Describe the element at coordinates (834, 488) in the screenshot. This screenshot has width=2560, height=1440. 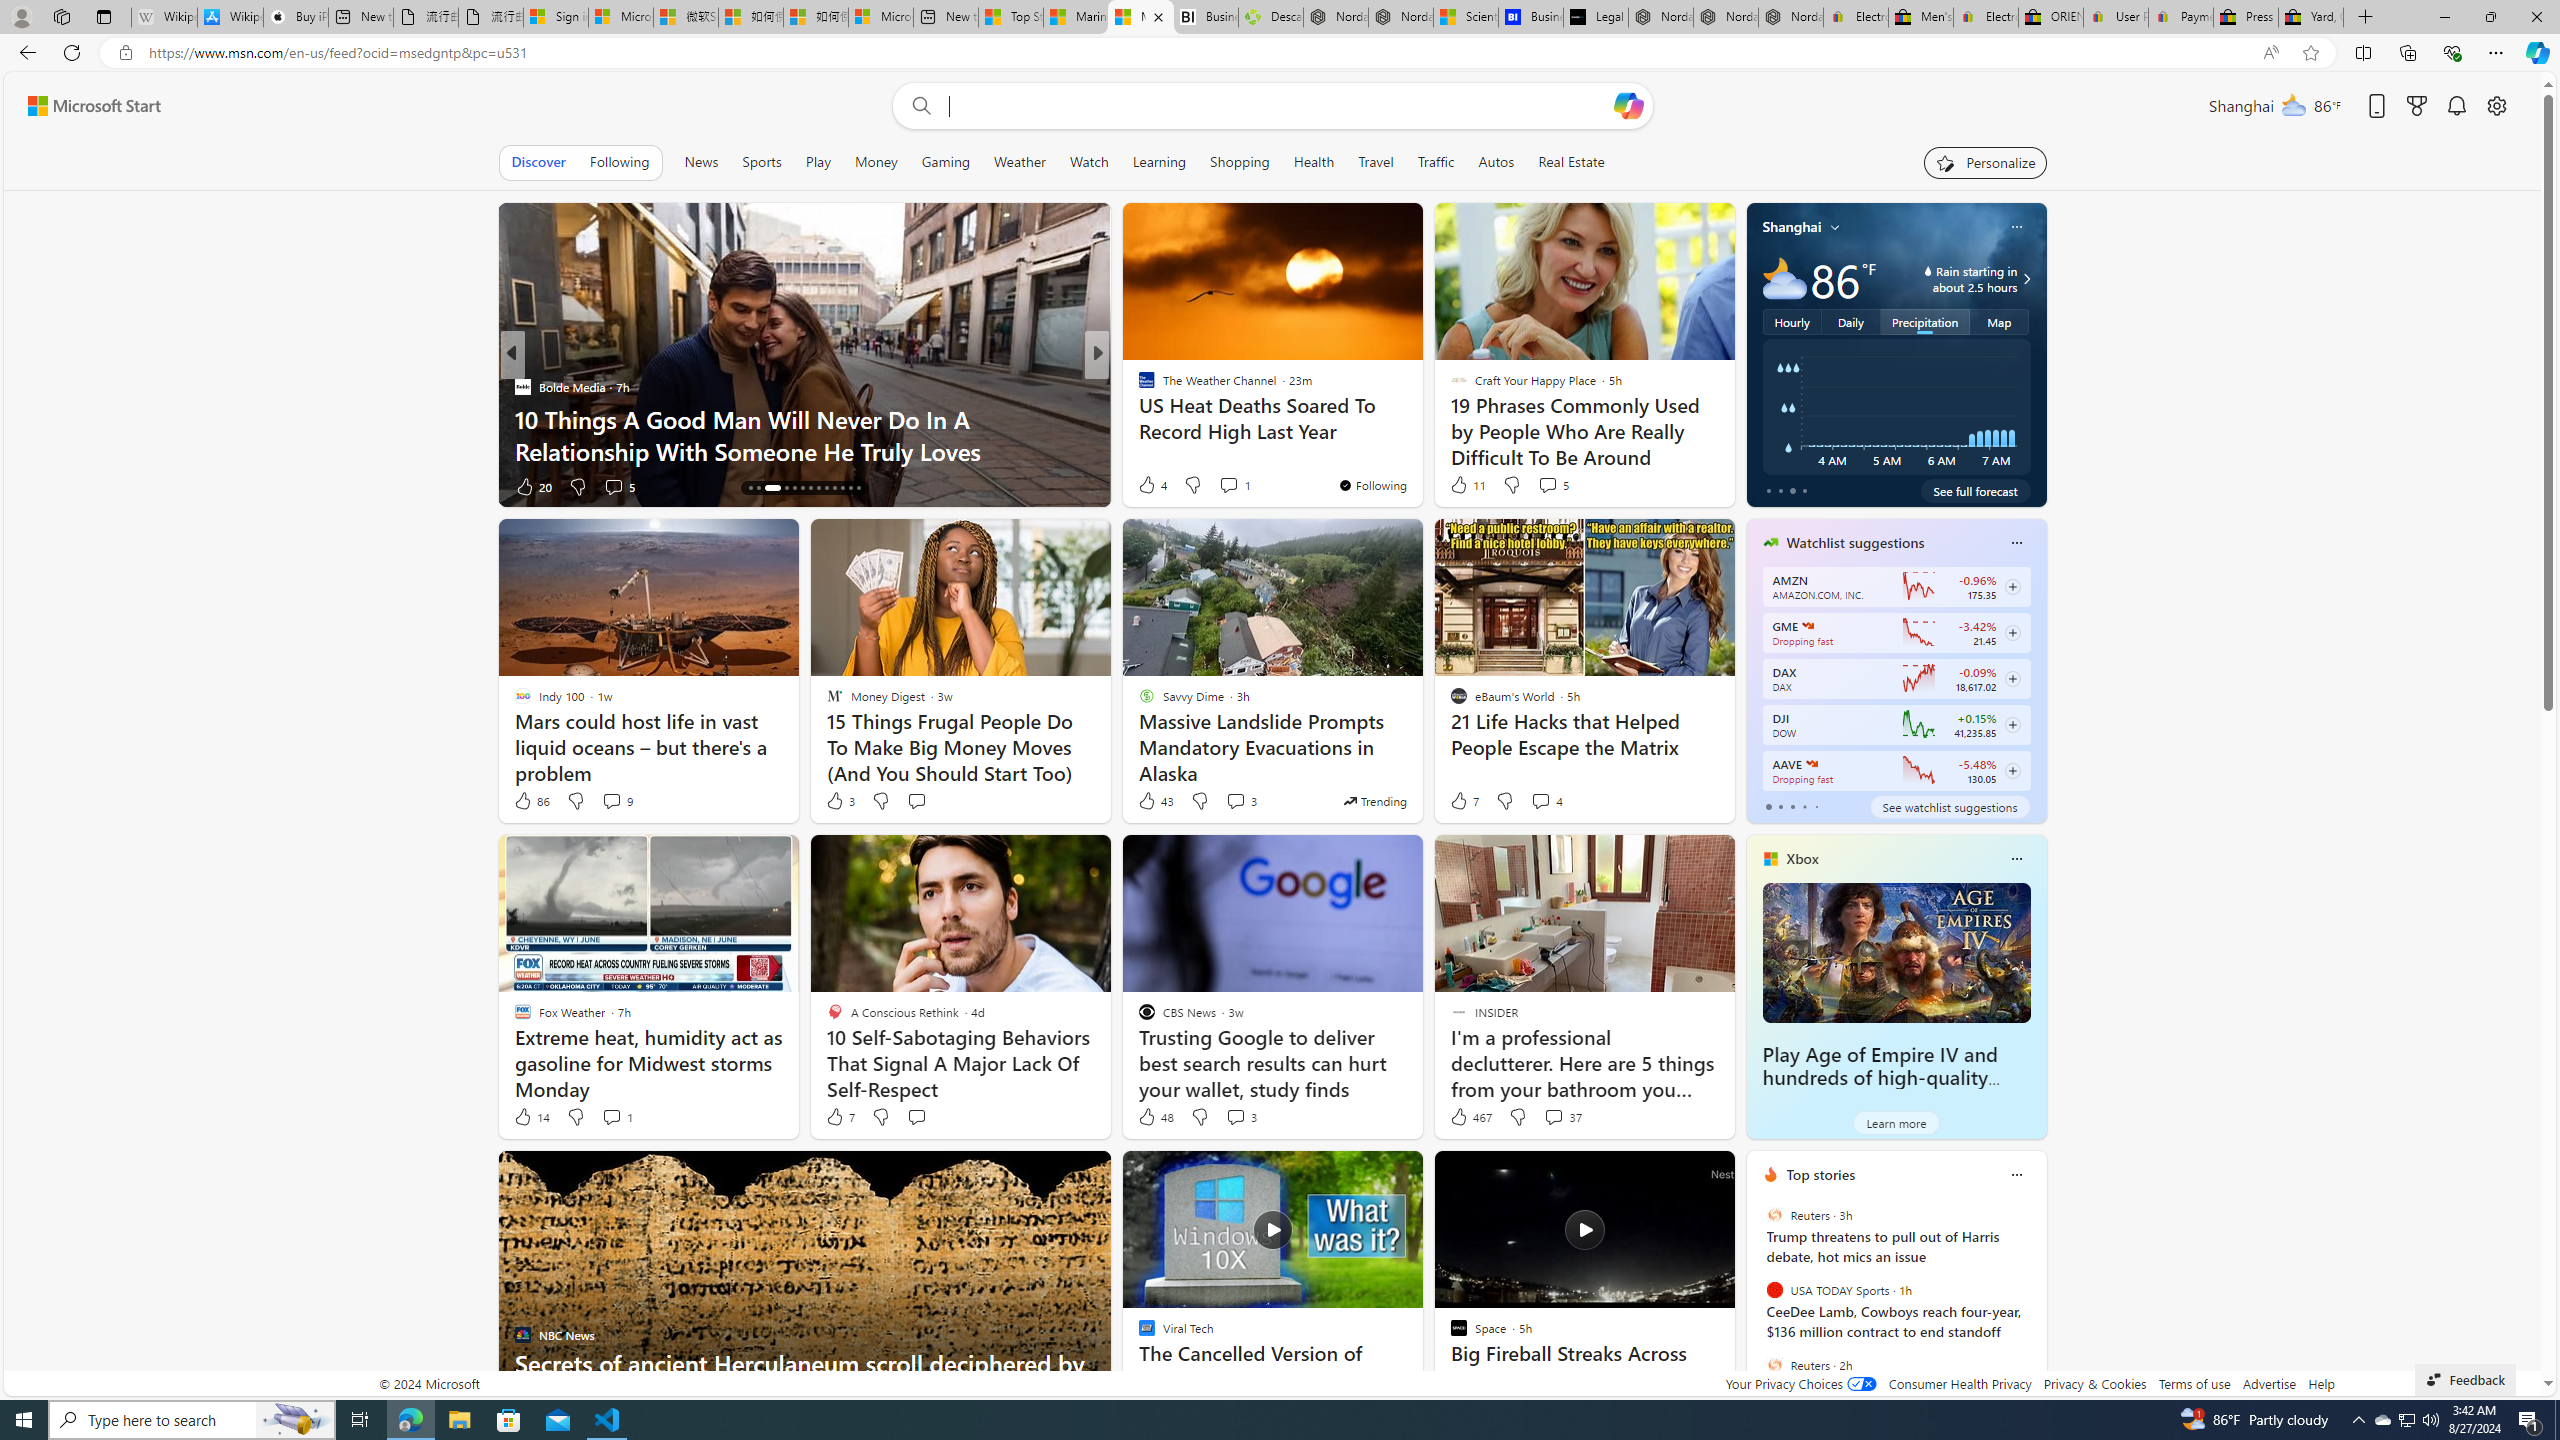
I see `AutomationID: tab-23` at that location.